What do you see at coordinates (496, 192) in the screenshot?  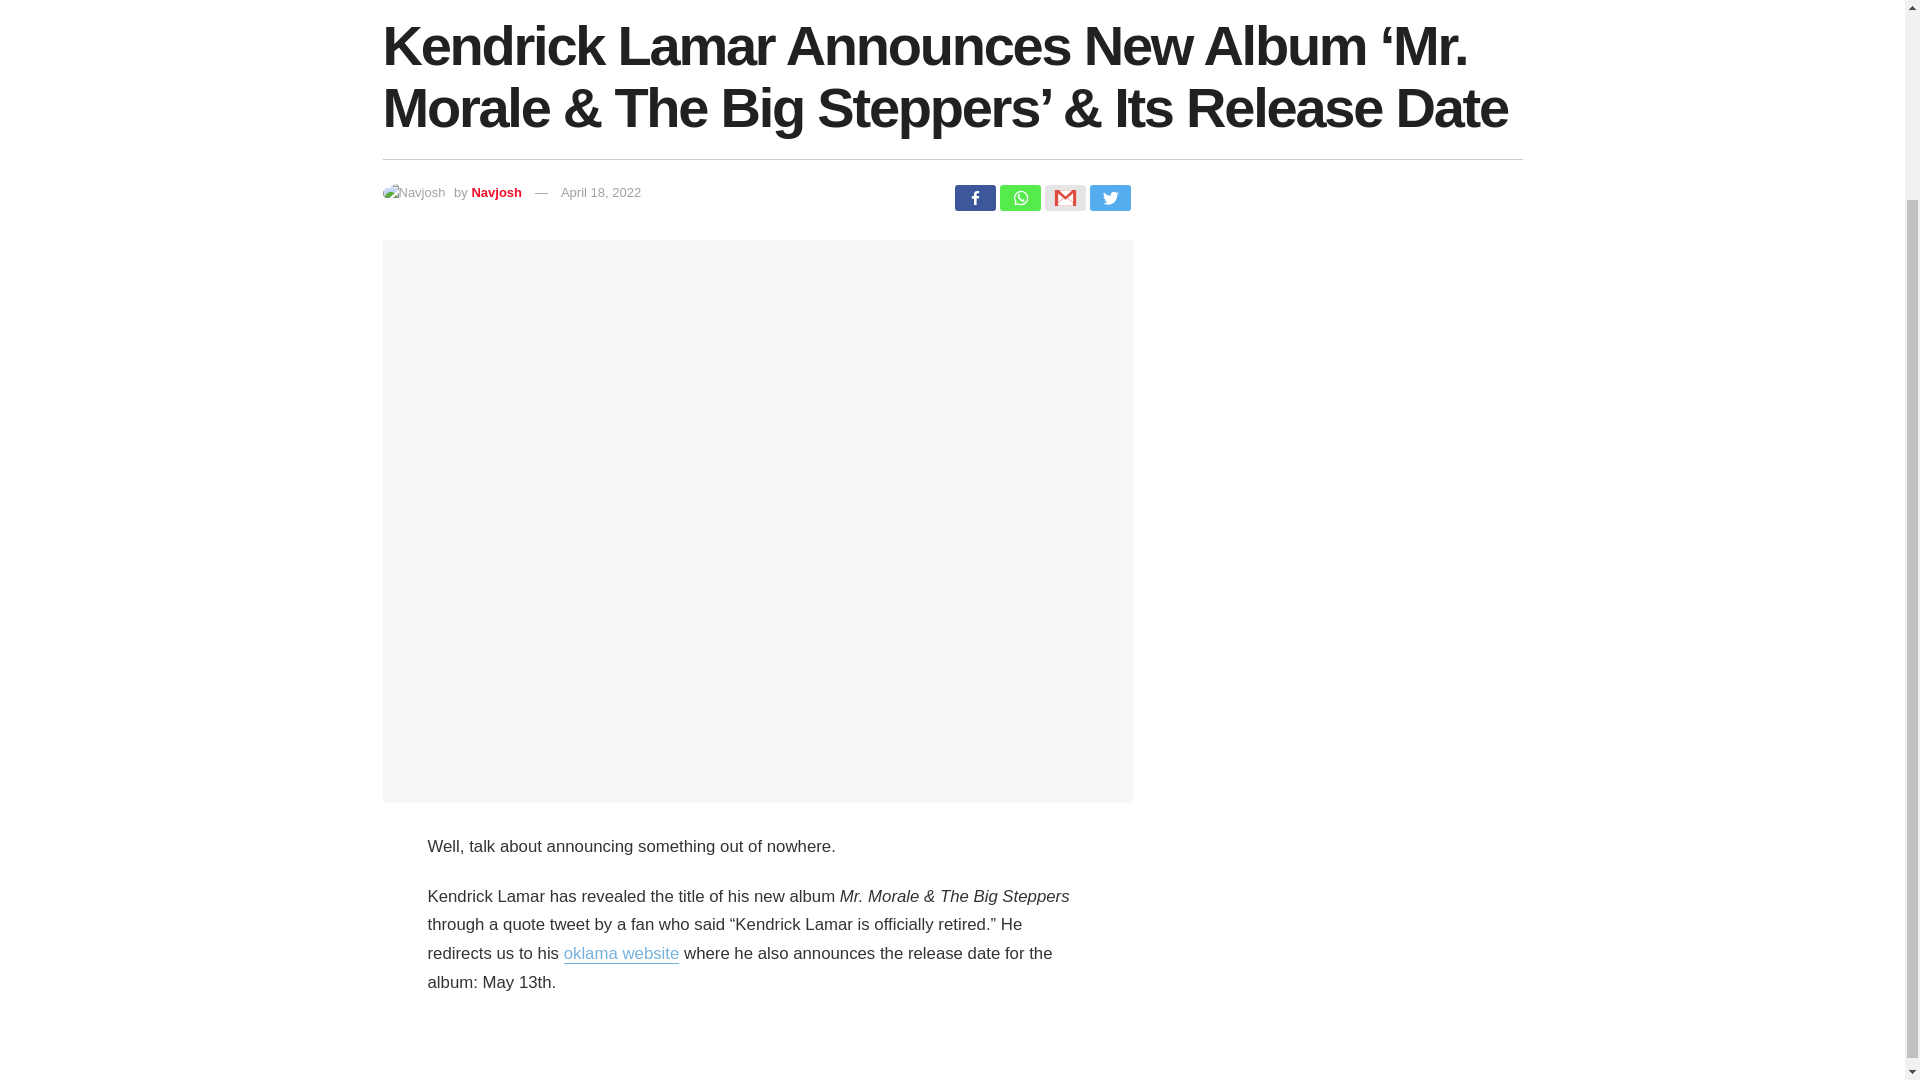 I see `Navjosh` at bounding box center [496, 192].